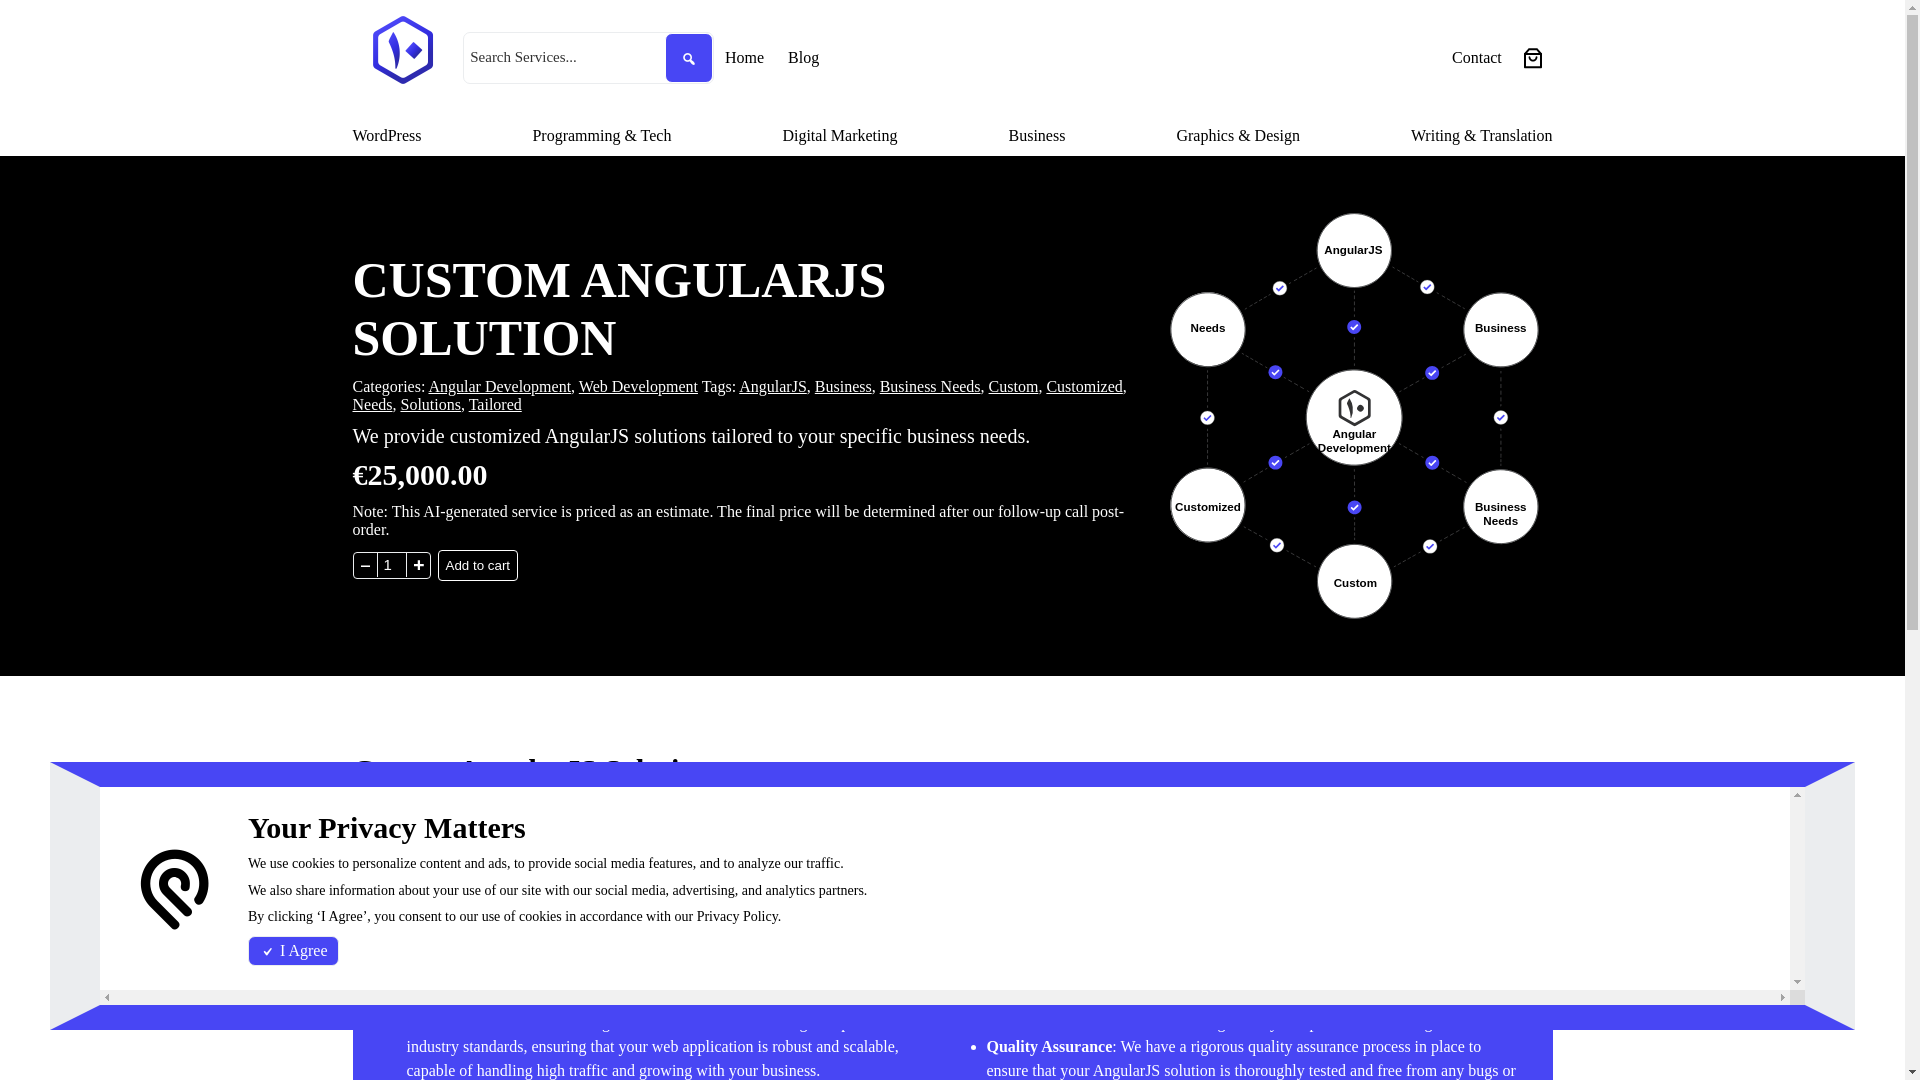  What do you see at coordinates (430, 404) in the screenshot?
I see `Solutions` at bounding box center [430, 404].